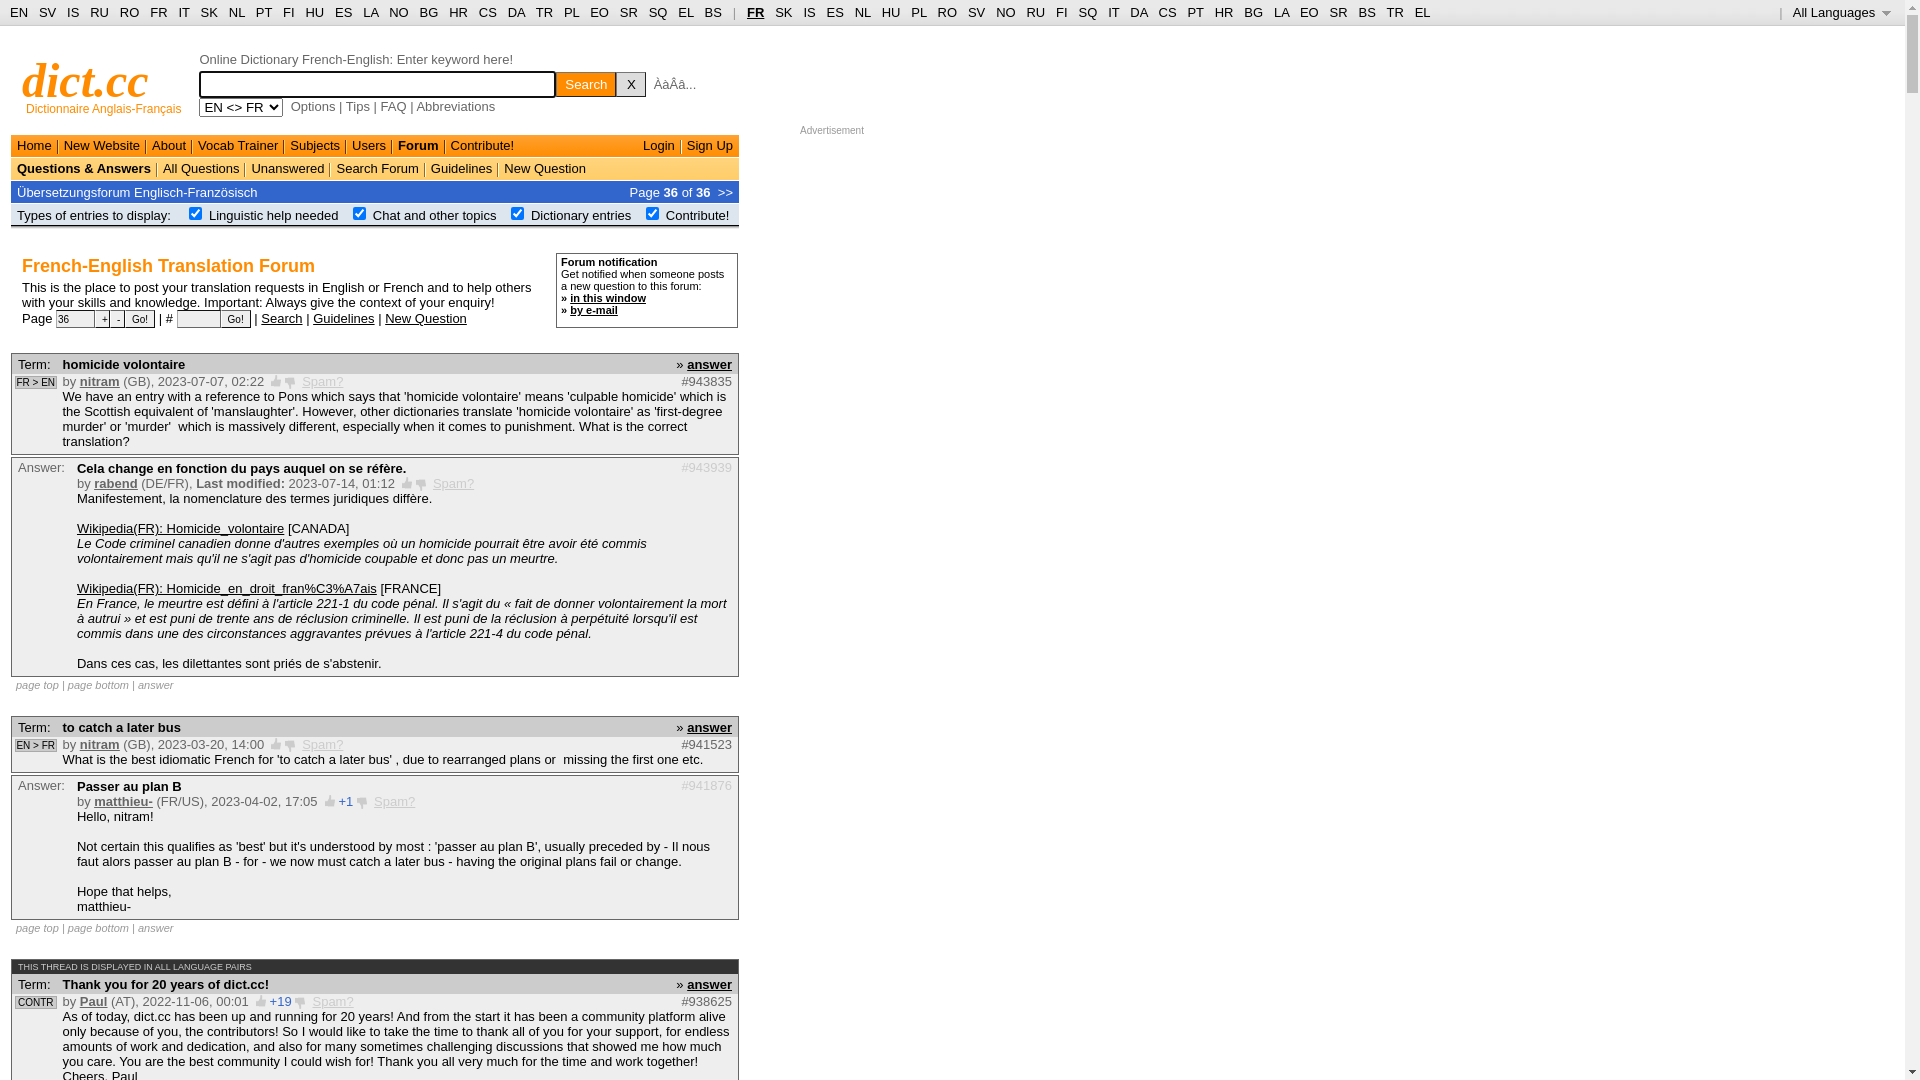 This screenshot has width=1920, height=1080. Describe the element at coordinates (288, 168) in the screenshot. I see `Unanswered` at that location.